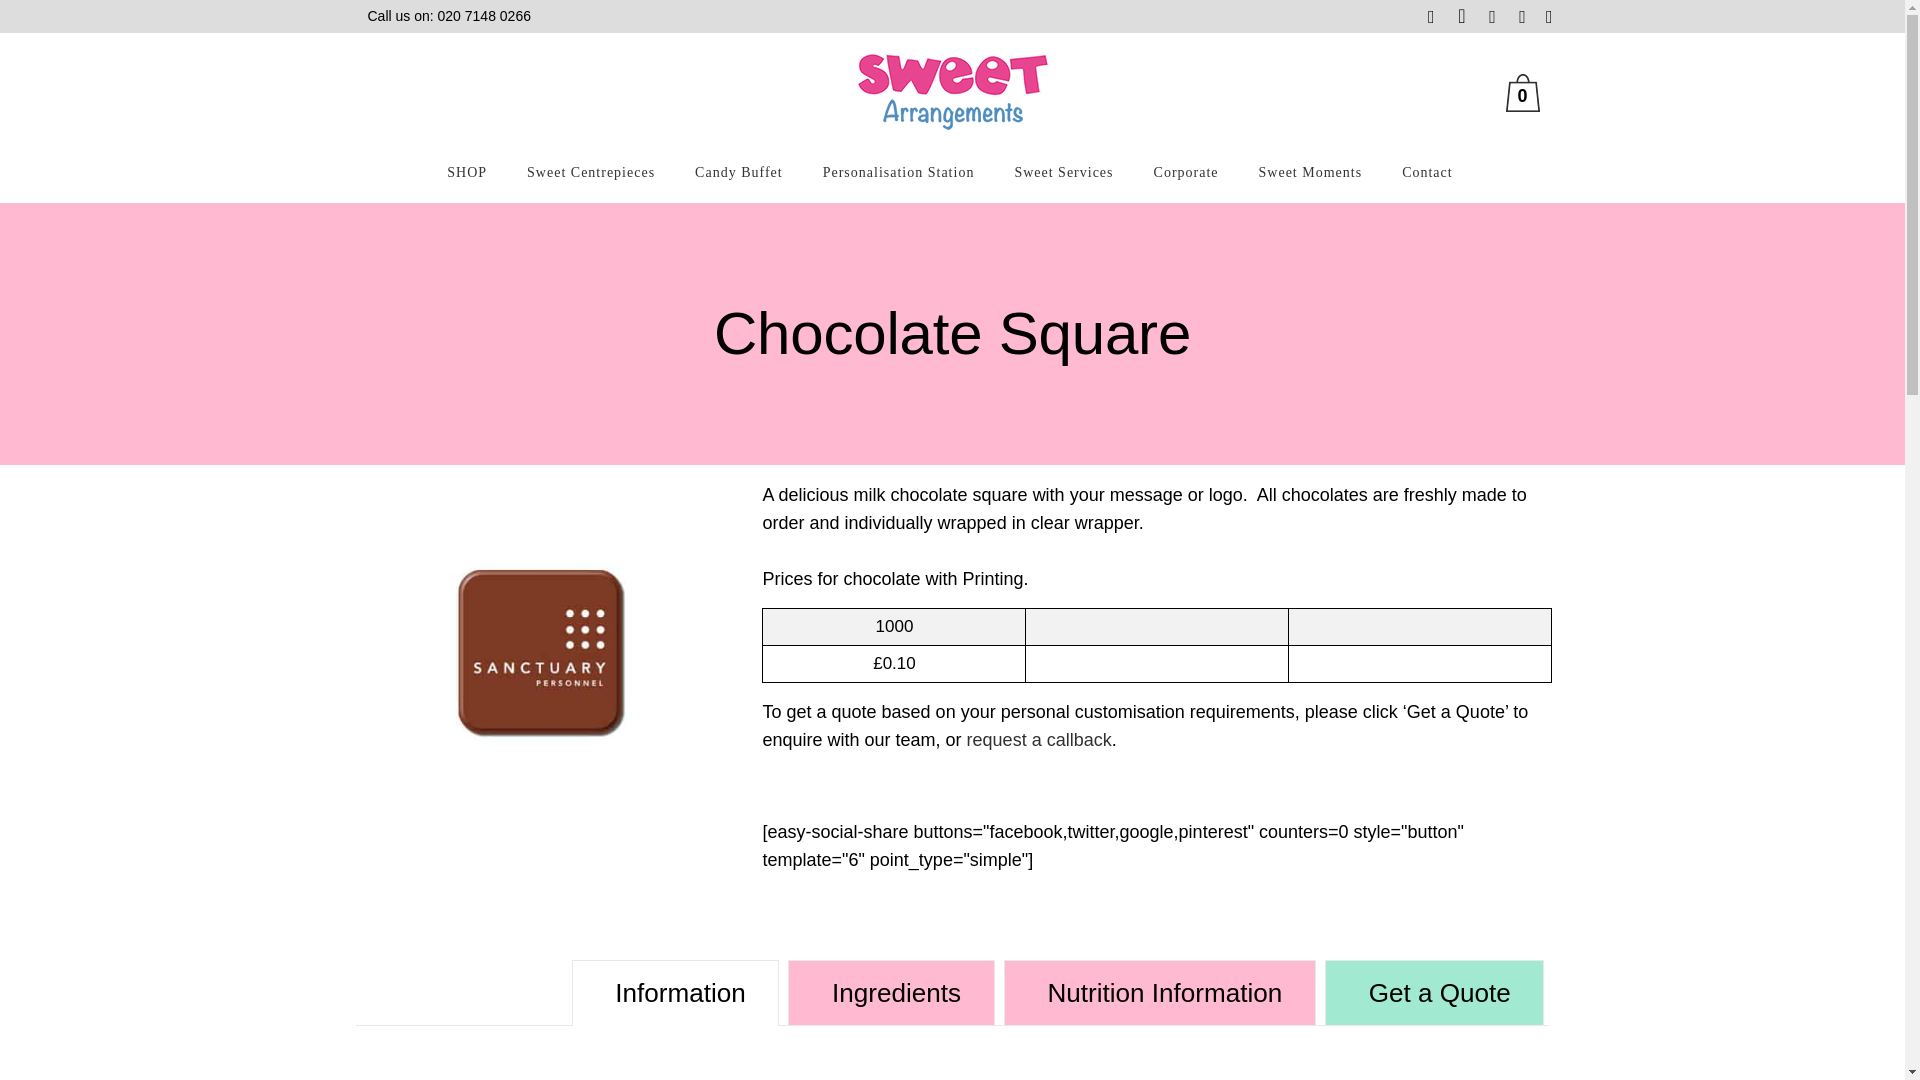 This screenshot has height=1080, width=1920. I want to click on Sweet Services, so click(1063, 172).